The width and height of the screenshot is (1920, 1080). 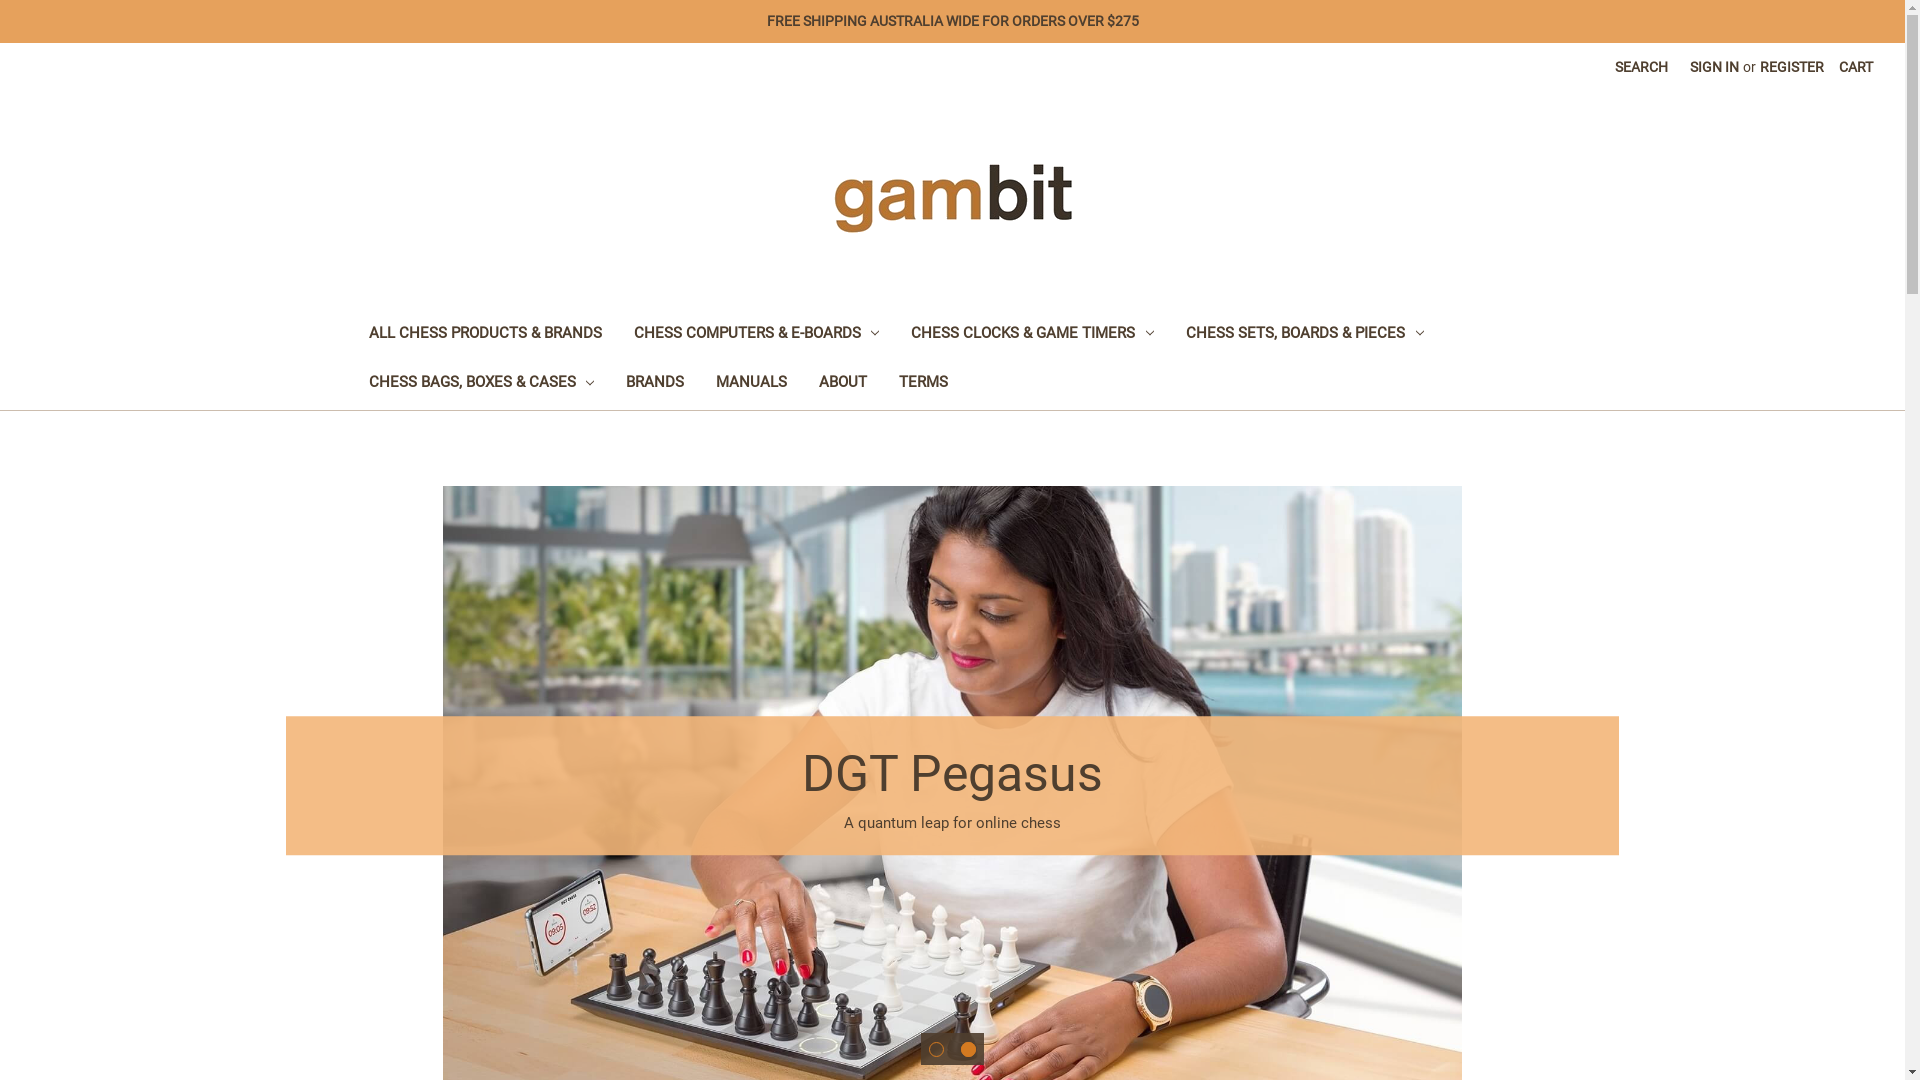 What do you see at coordinates (1642, 68) in the screenshot?
I see `SEARCH` at bounding box center [1642, 68].